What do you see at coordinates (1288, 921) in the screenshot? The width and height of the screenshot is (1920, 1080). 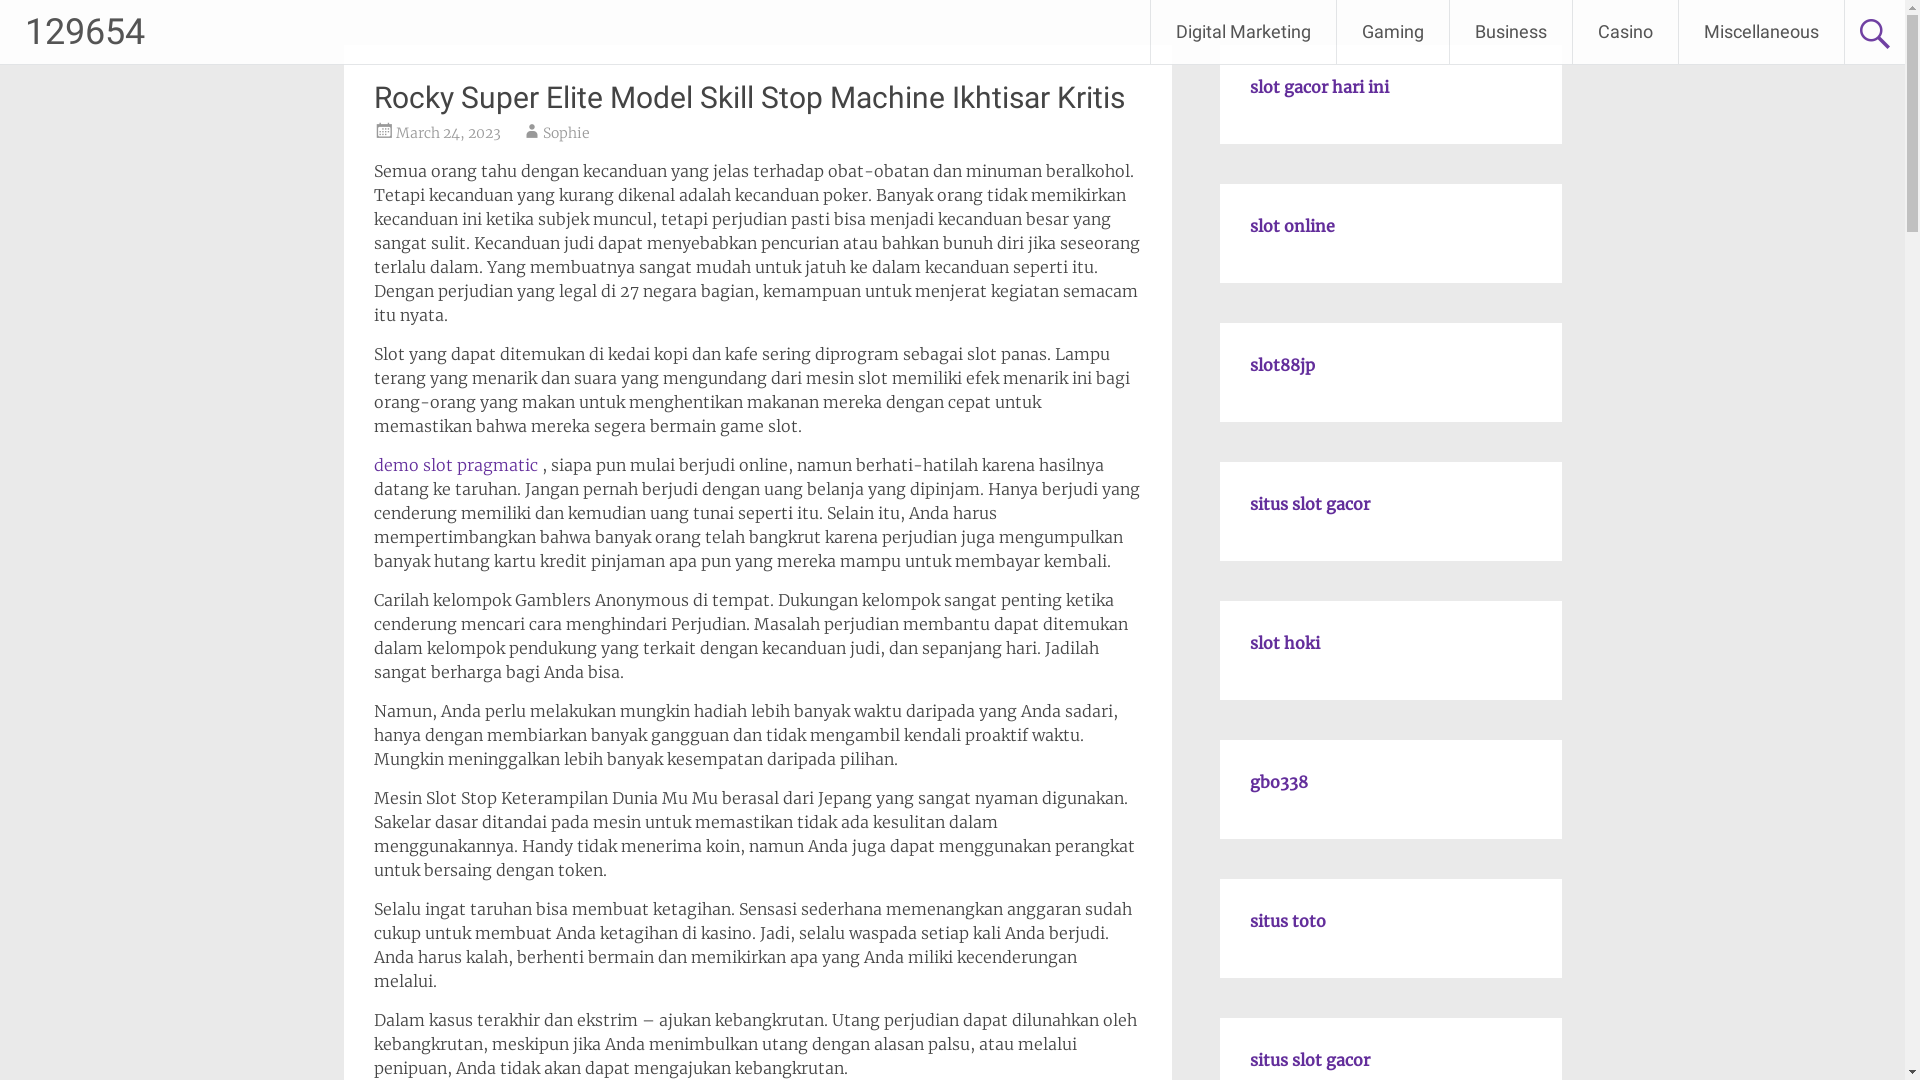 I see `situs toto` at bounding box center [1288, 921].